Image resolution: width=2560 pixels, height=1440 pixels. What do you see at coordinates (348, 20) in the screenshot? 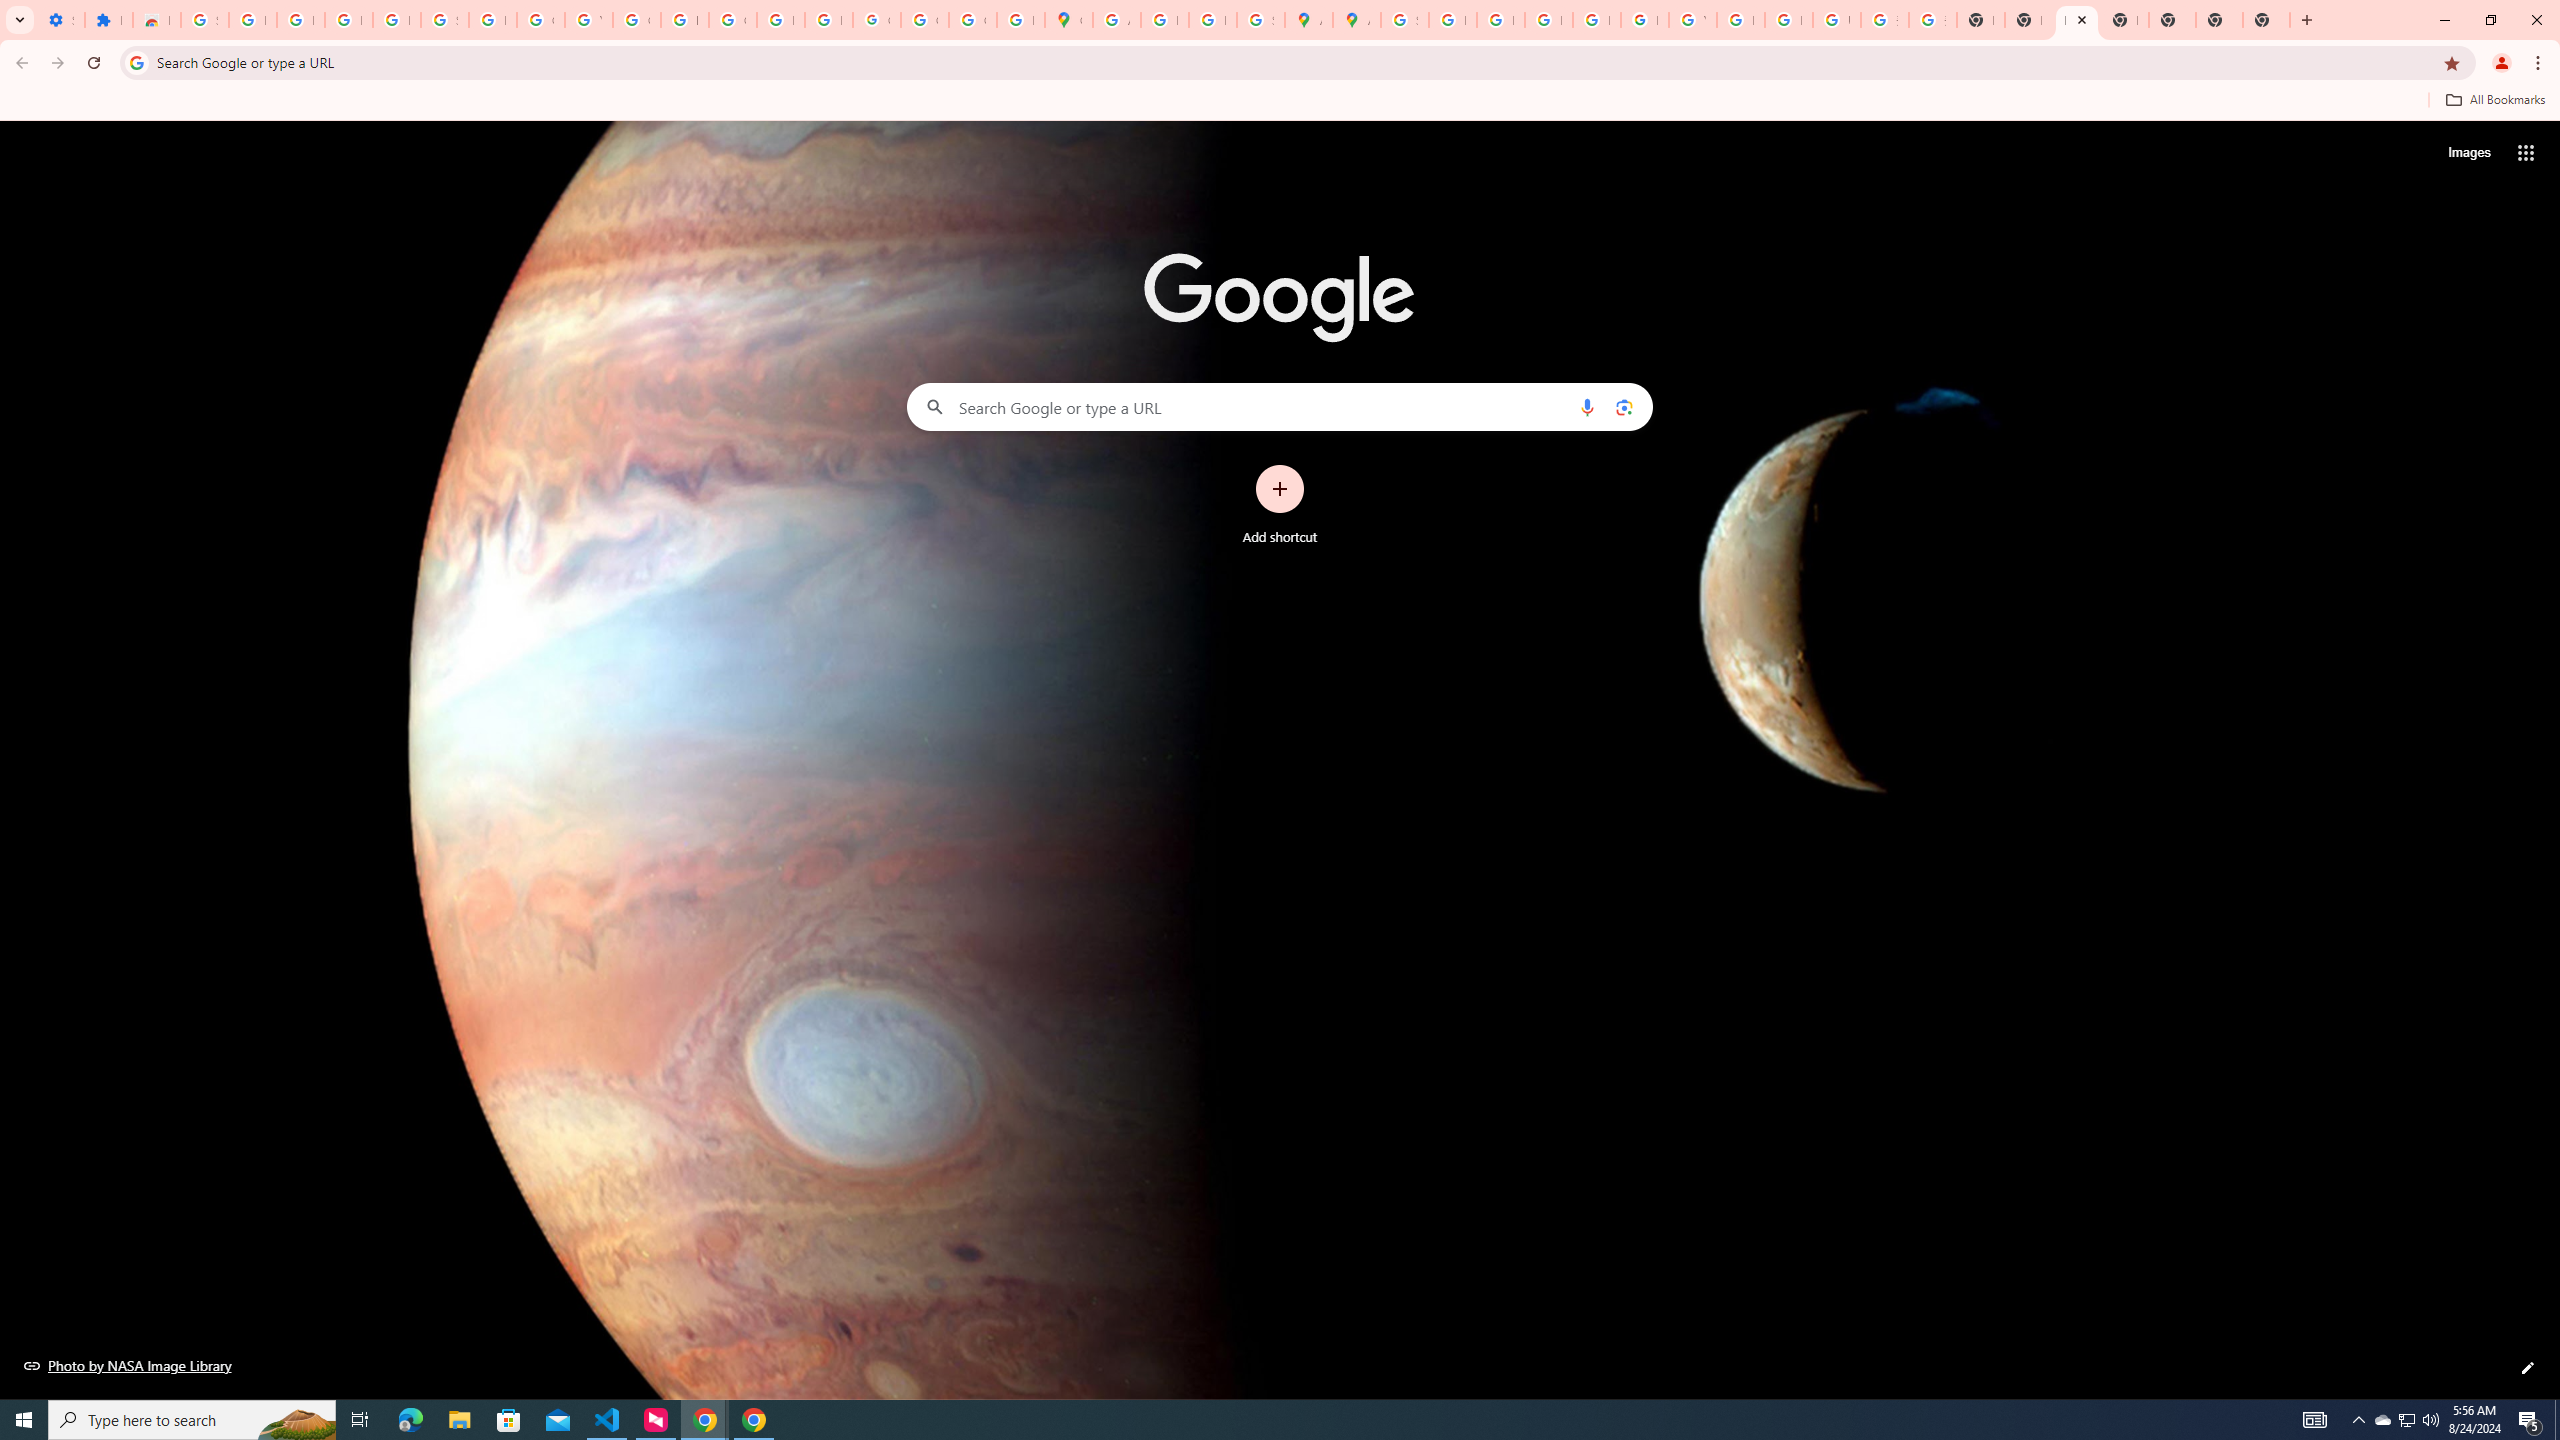
I see `Learn how to find your photos - Google Photos Help` at bounding box center [348, 20].